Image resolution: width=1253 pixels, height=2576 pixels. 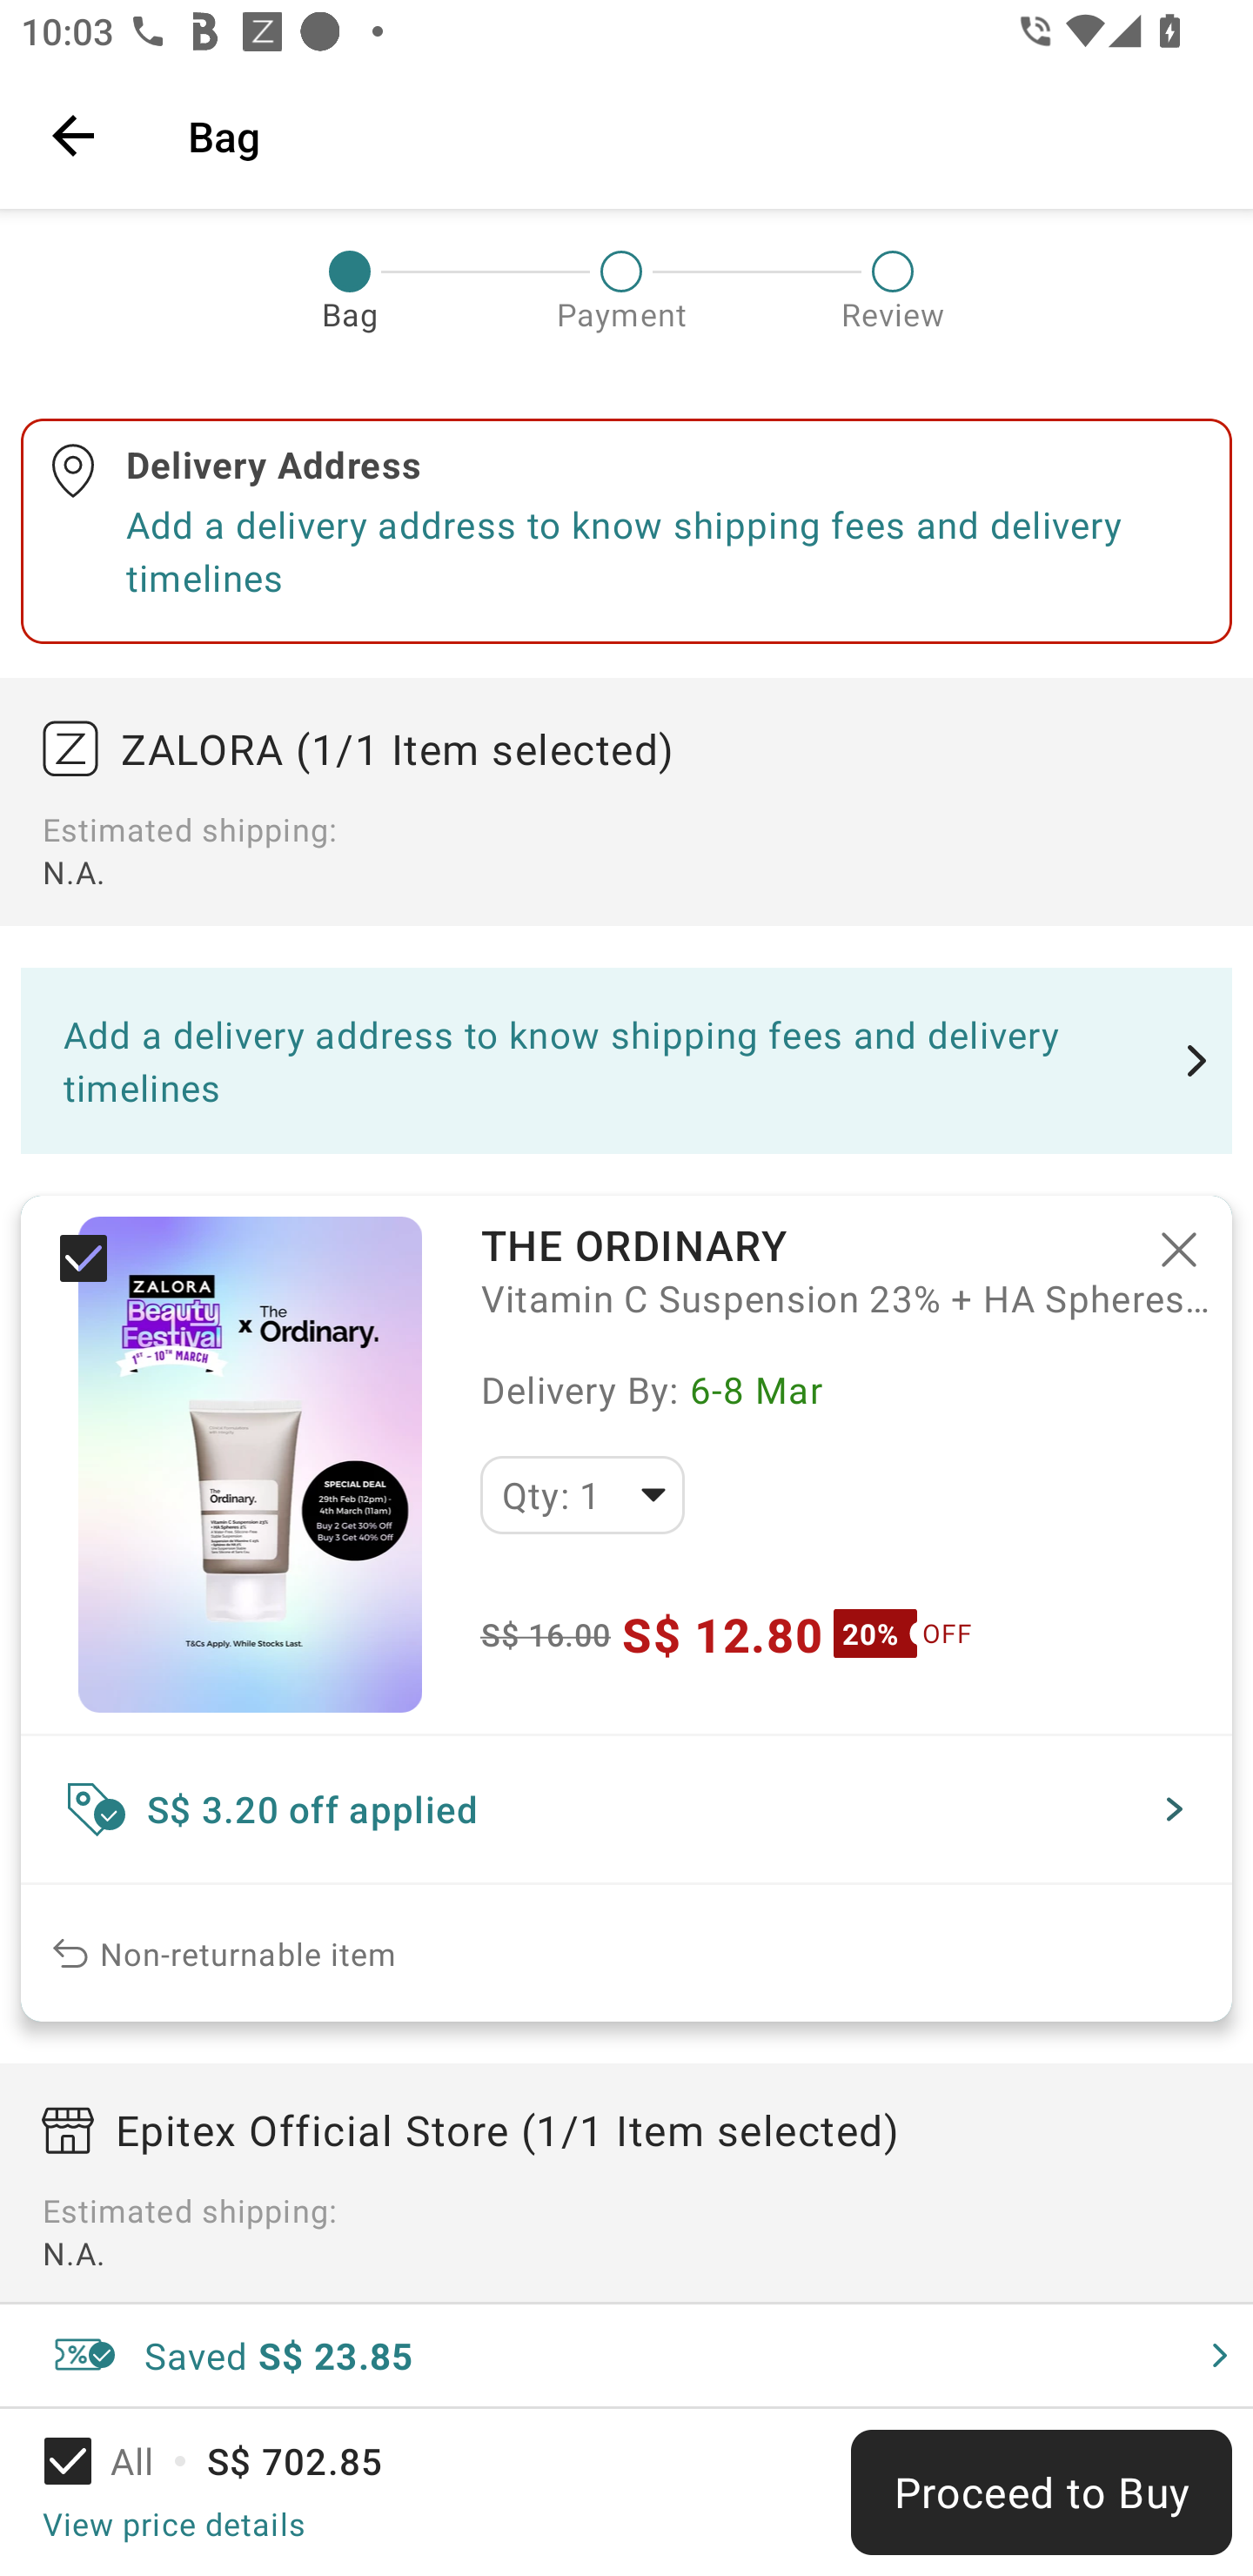 I want to click on Proceed to Buy, so click(x=1041, y=2492).